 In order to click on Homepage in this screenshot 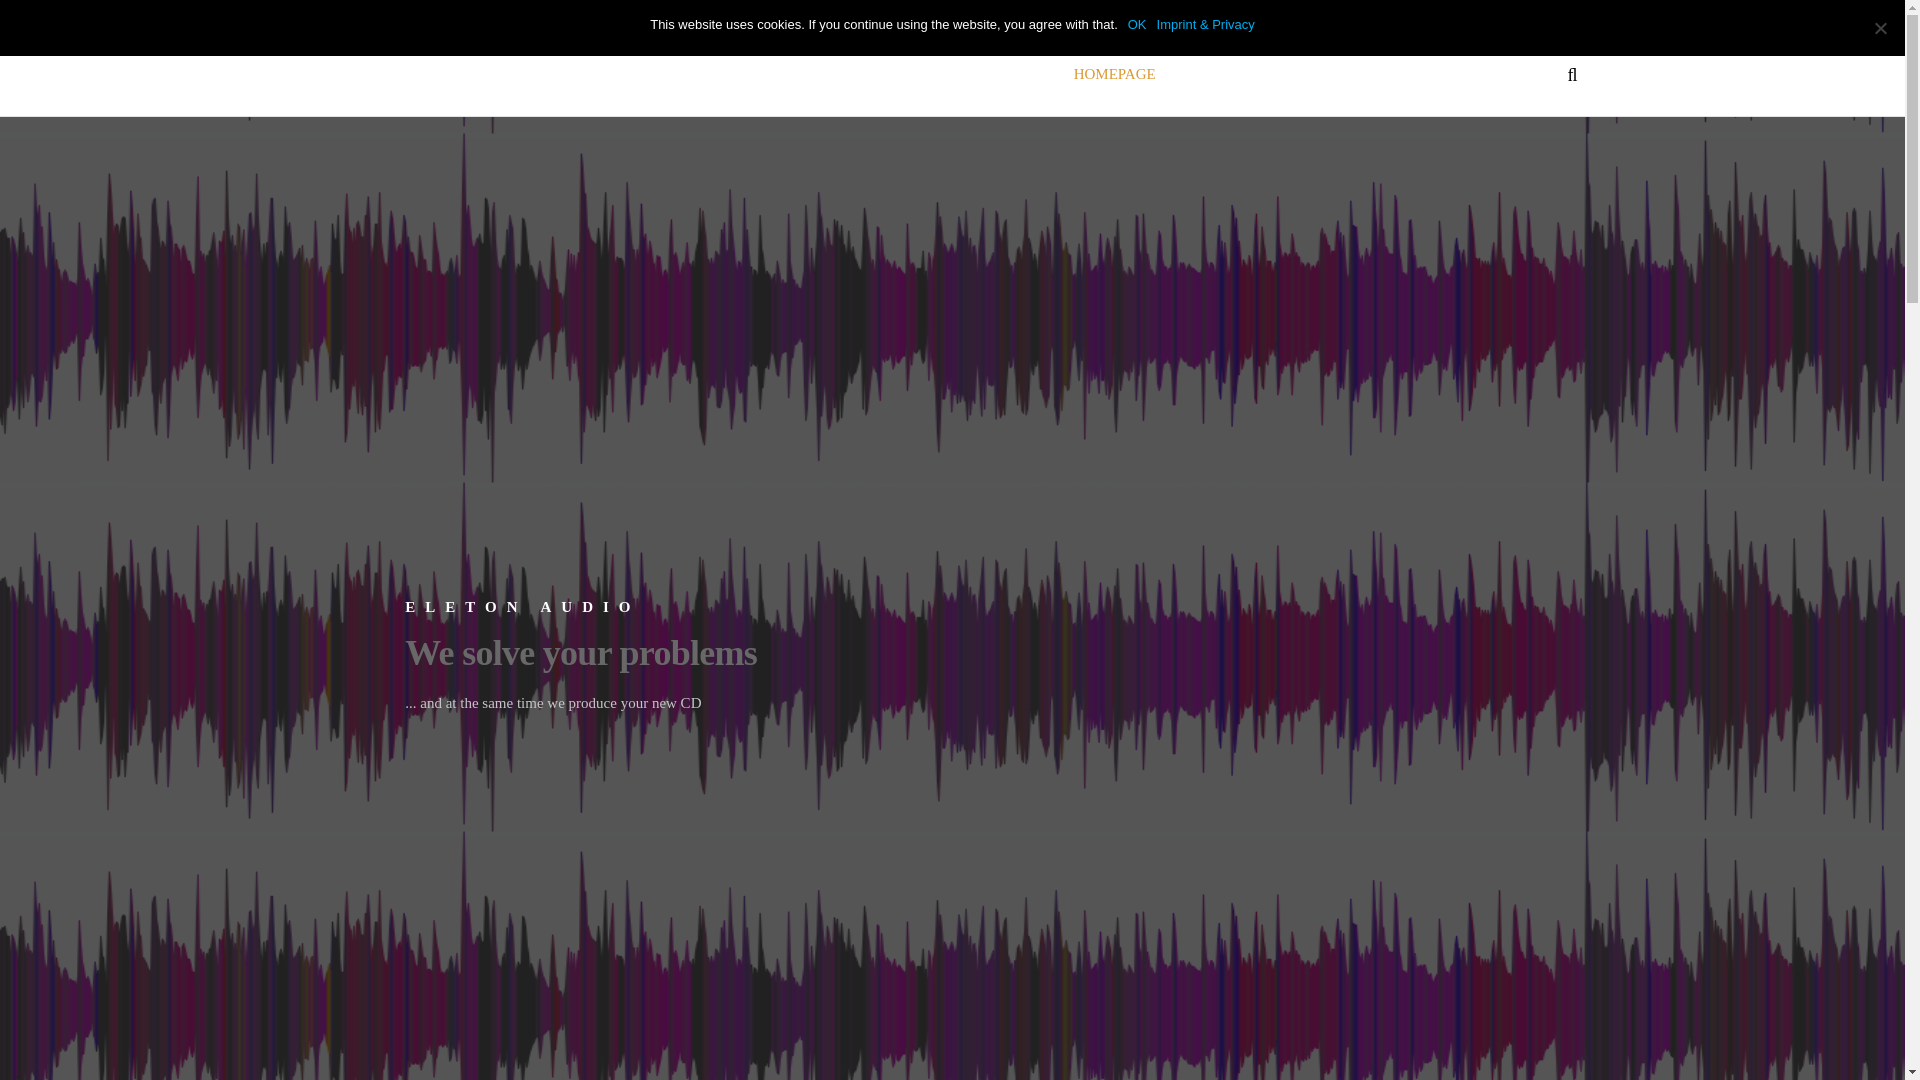, I will do `click(1114, 74)`.